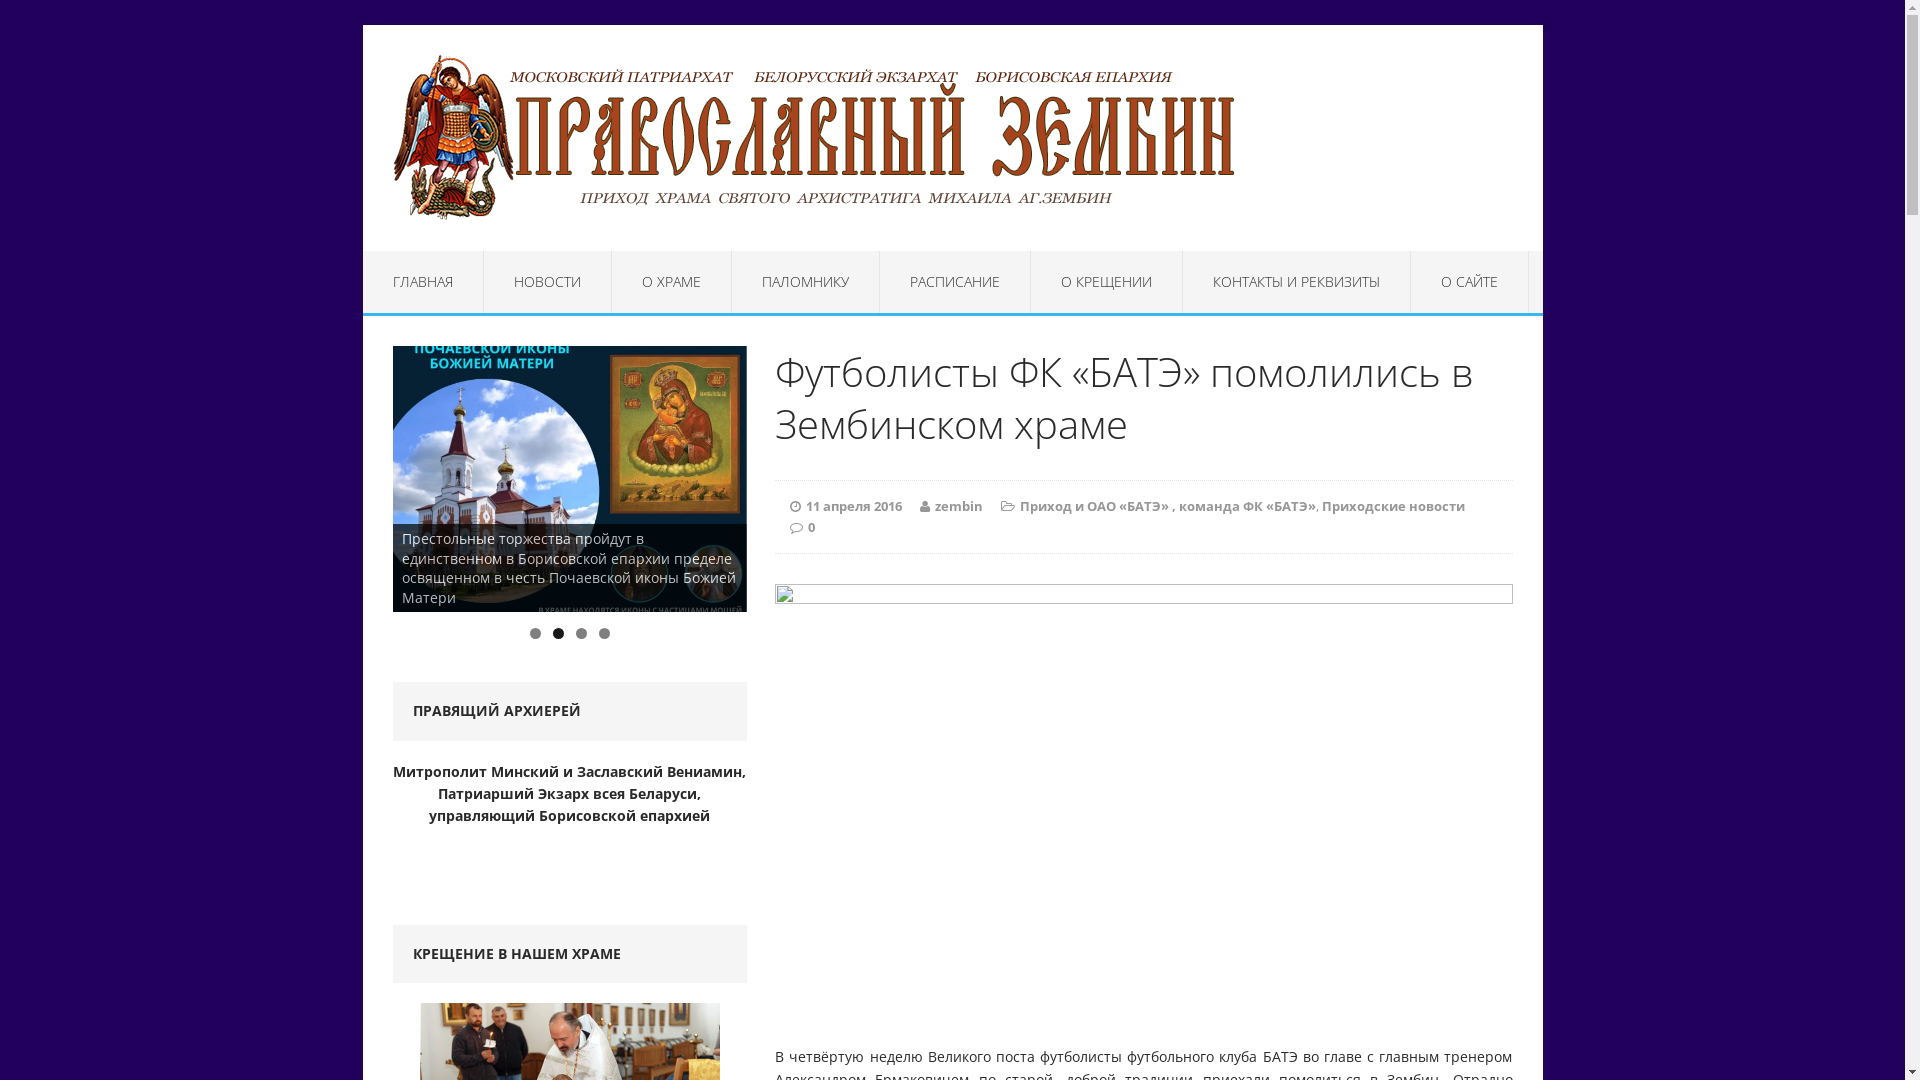  I want to click on 4, so click(604, 634).